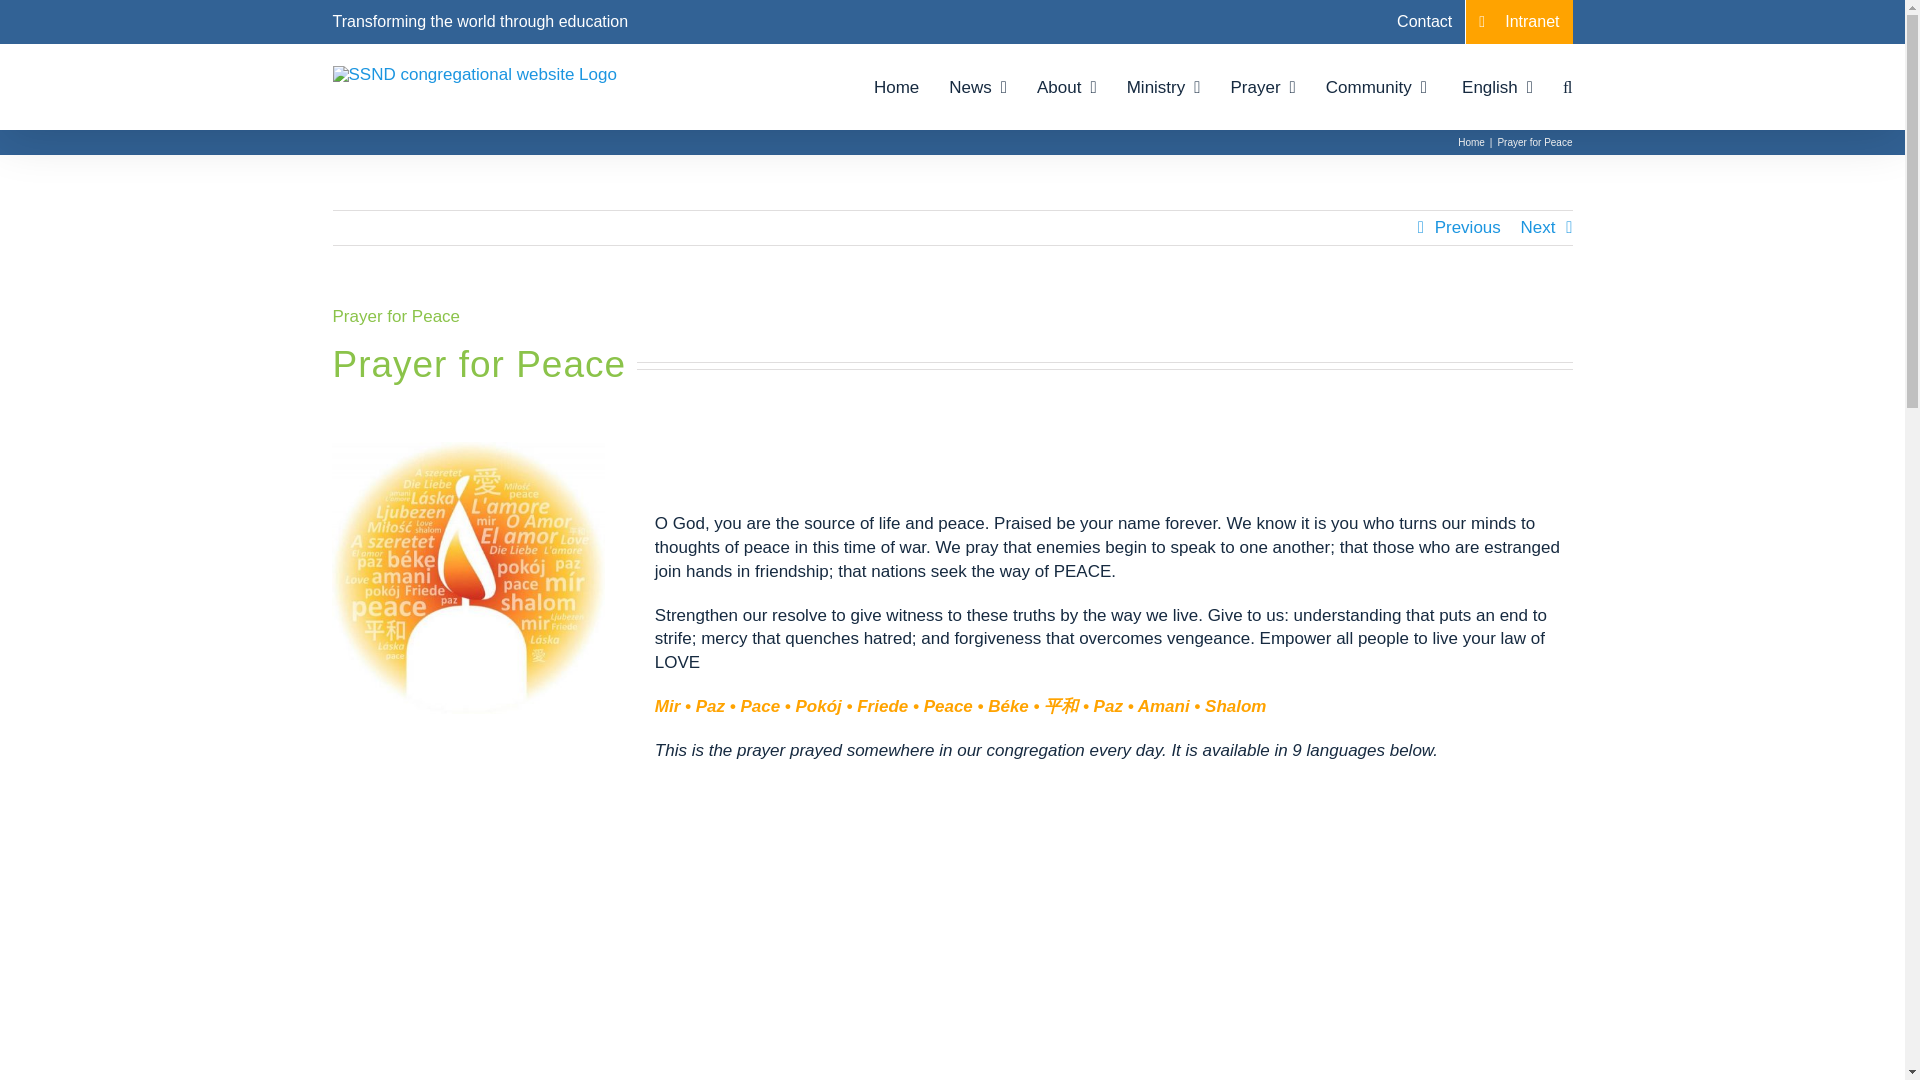 This screenshot has width=1920, height=1080. I want to click on Prayer for Peace, so click(952, 390).